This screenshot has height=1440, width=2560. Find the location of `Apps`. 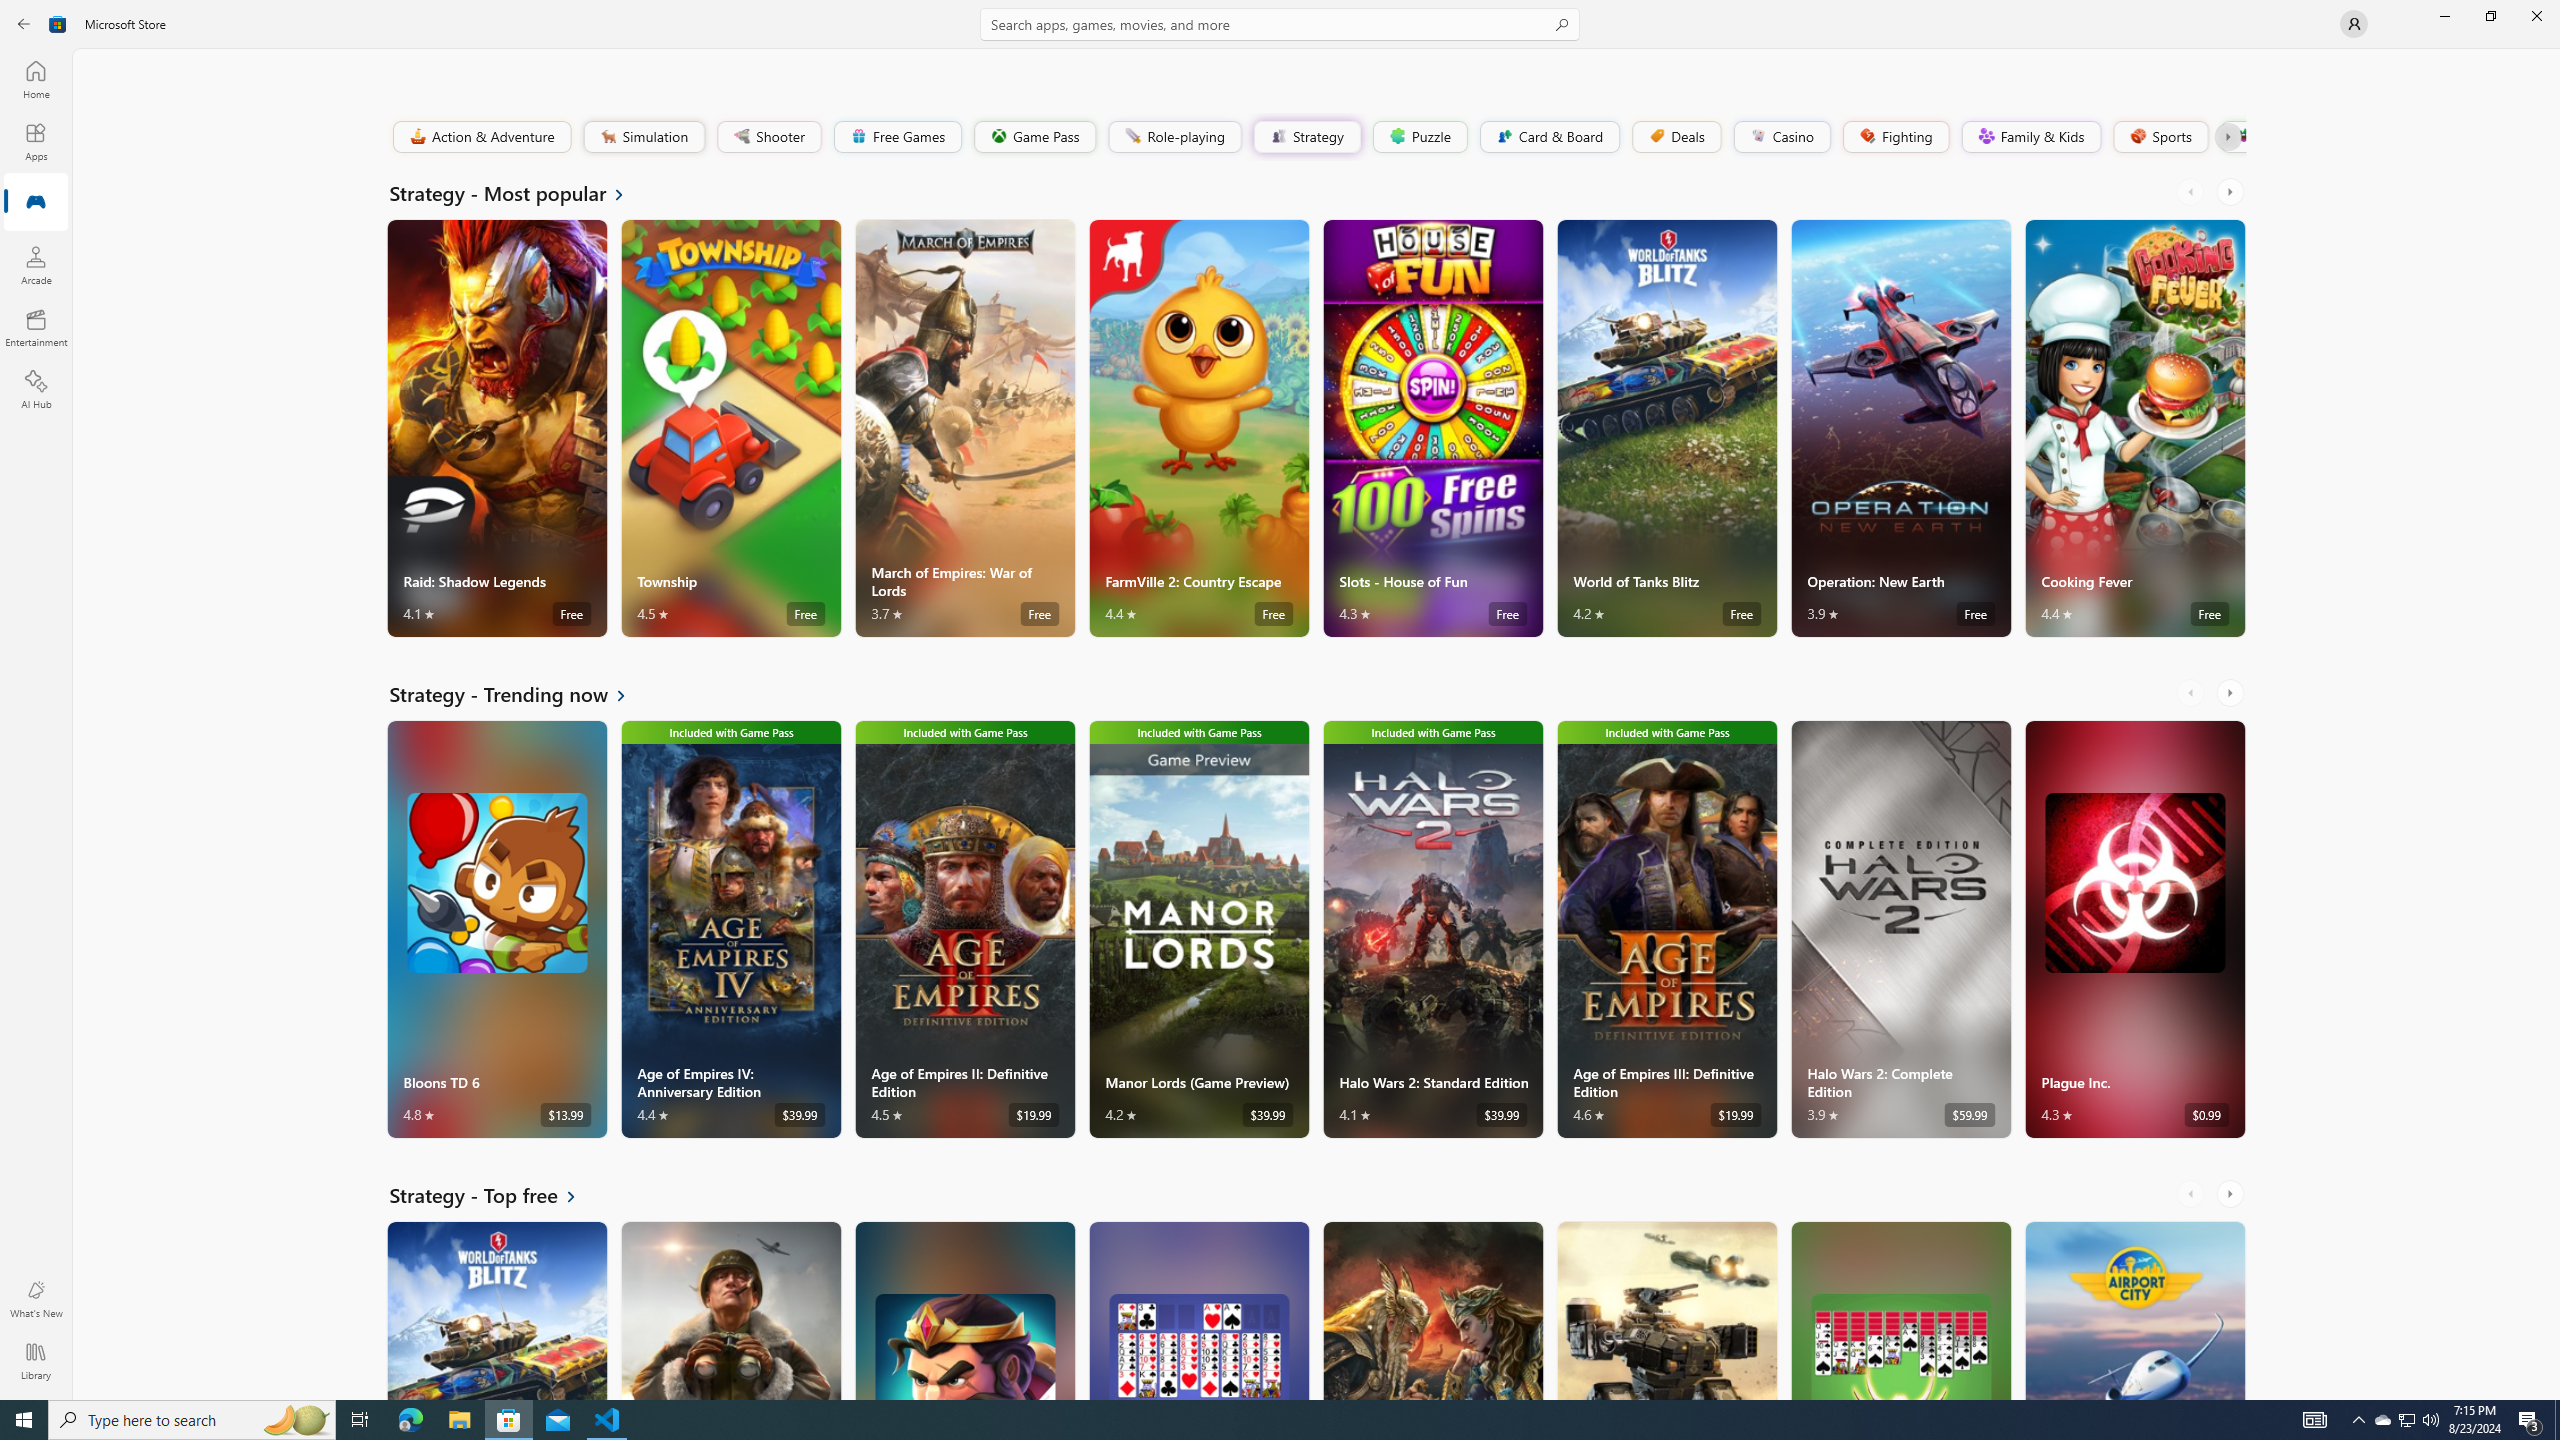

Apps is located at coordinates (36, 141).